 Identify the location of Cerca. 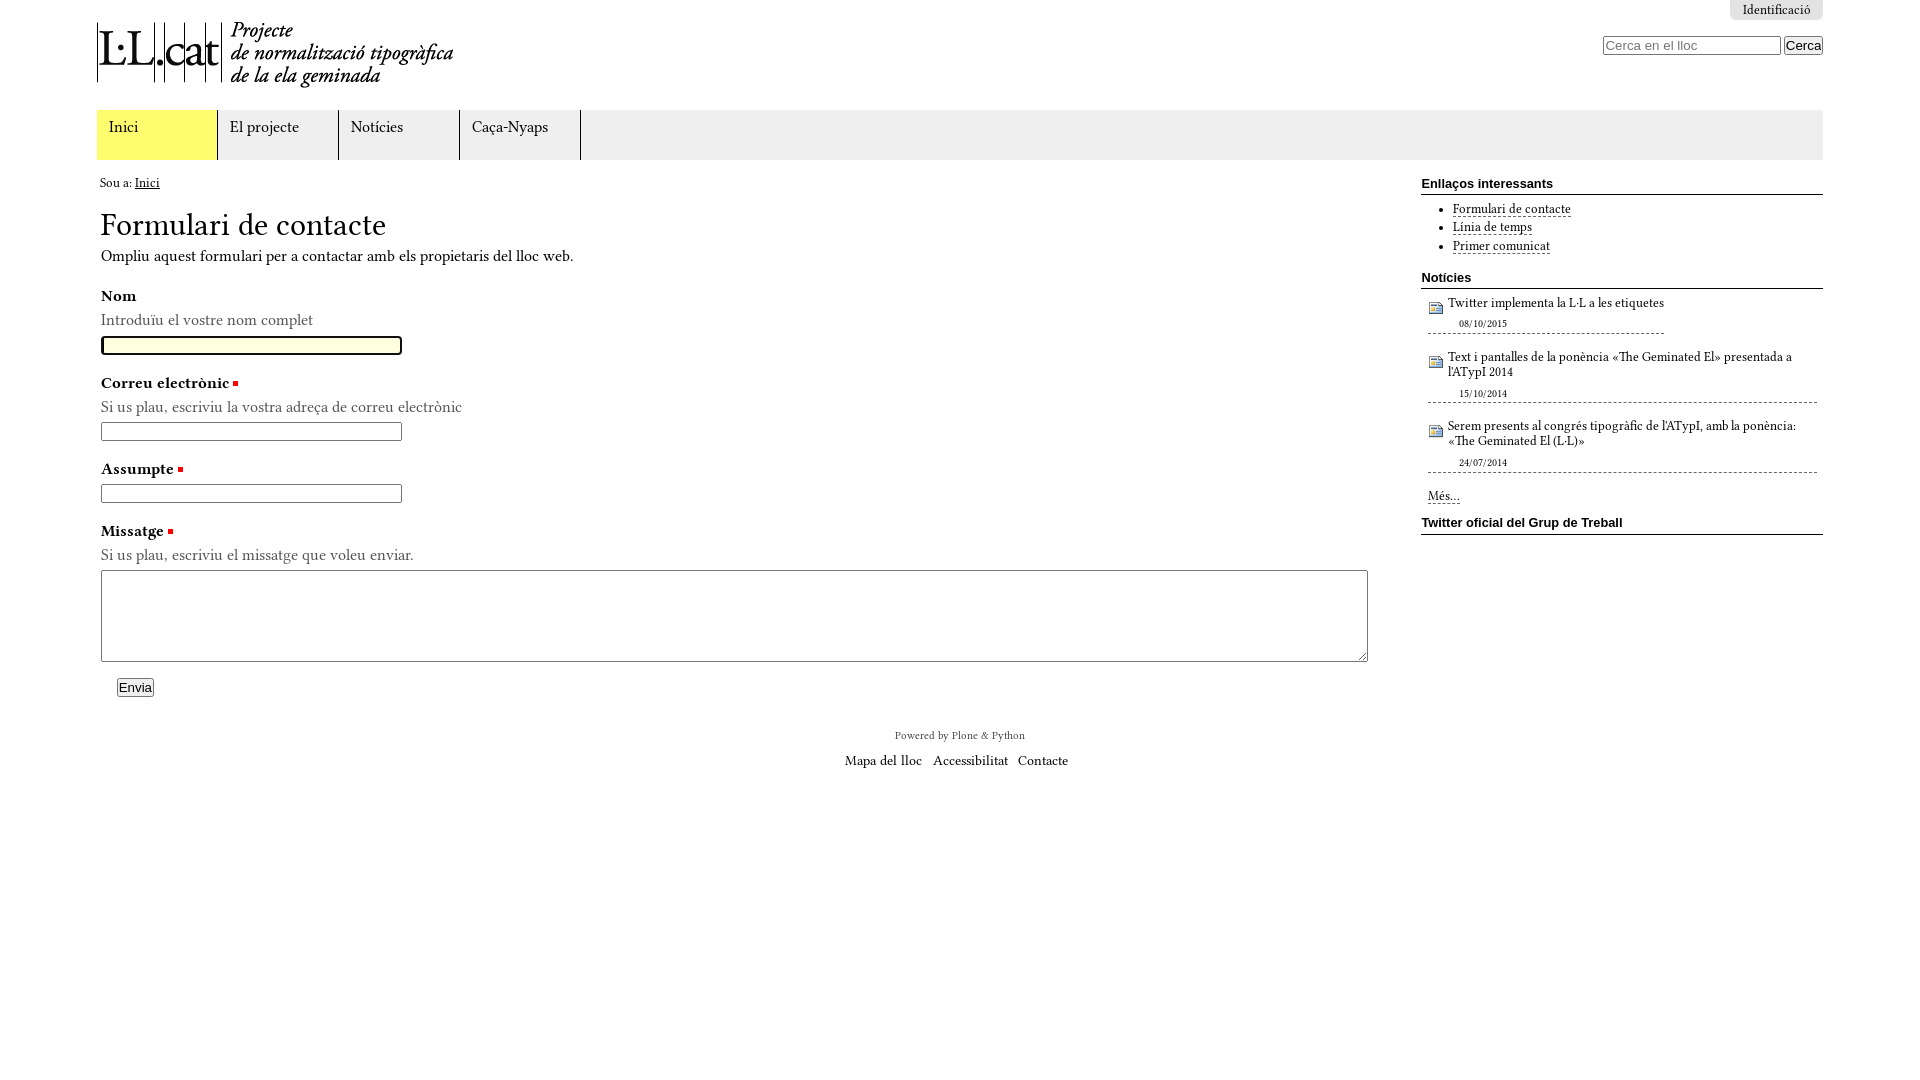
(1804, 46).